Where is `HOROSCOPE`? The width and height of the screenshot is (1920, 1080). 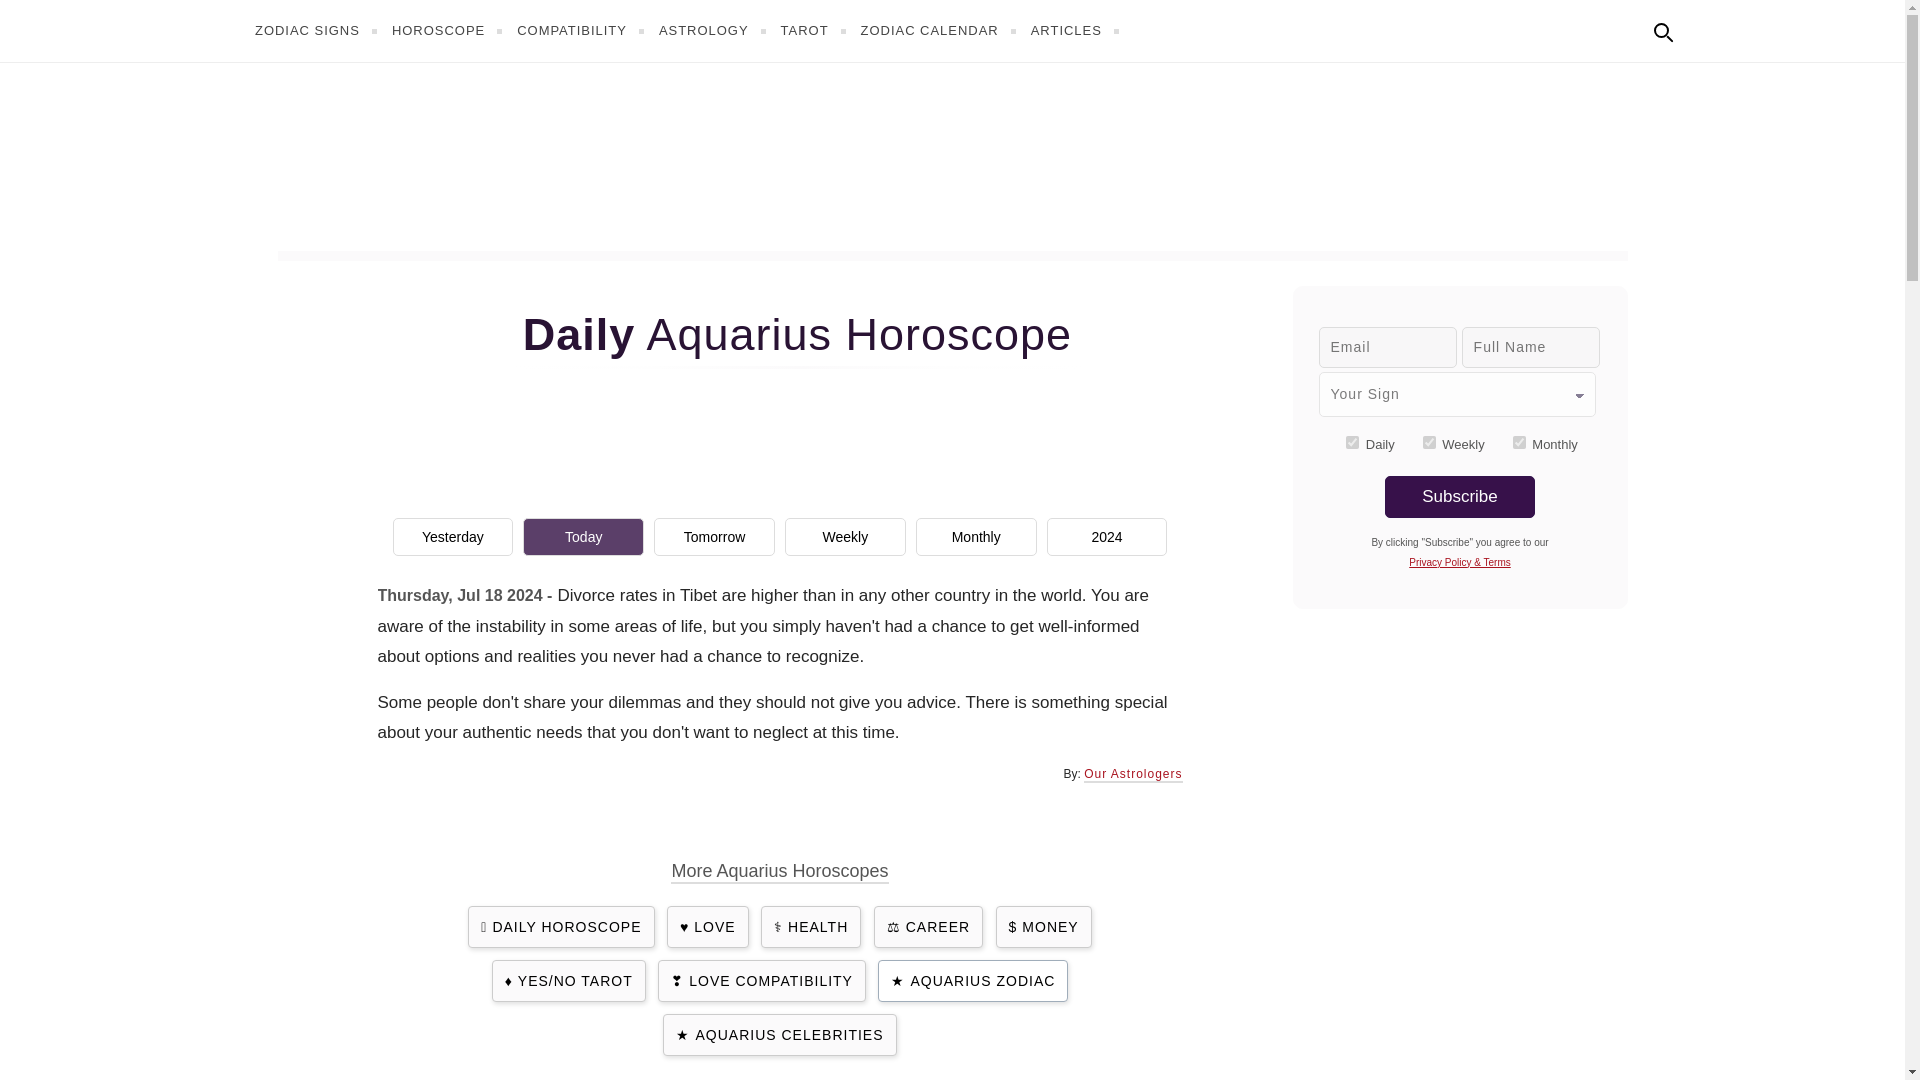
HOROSCOPE is located at coordinates (450, 30).